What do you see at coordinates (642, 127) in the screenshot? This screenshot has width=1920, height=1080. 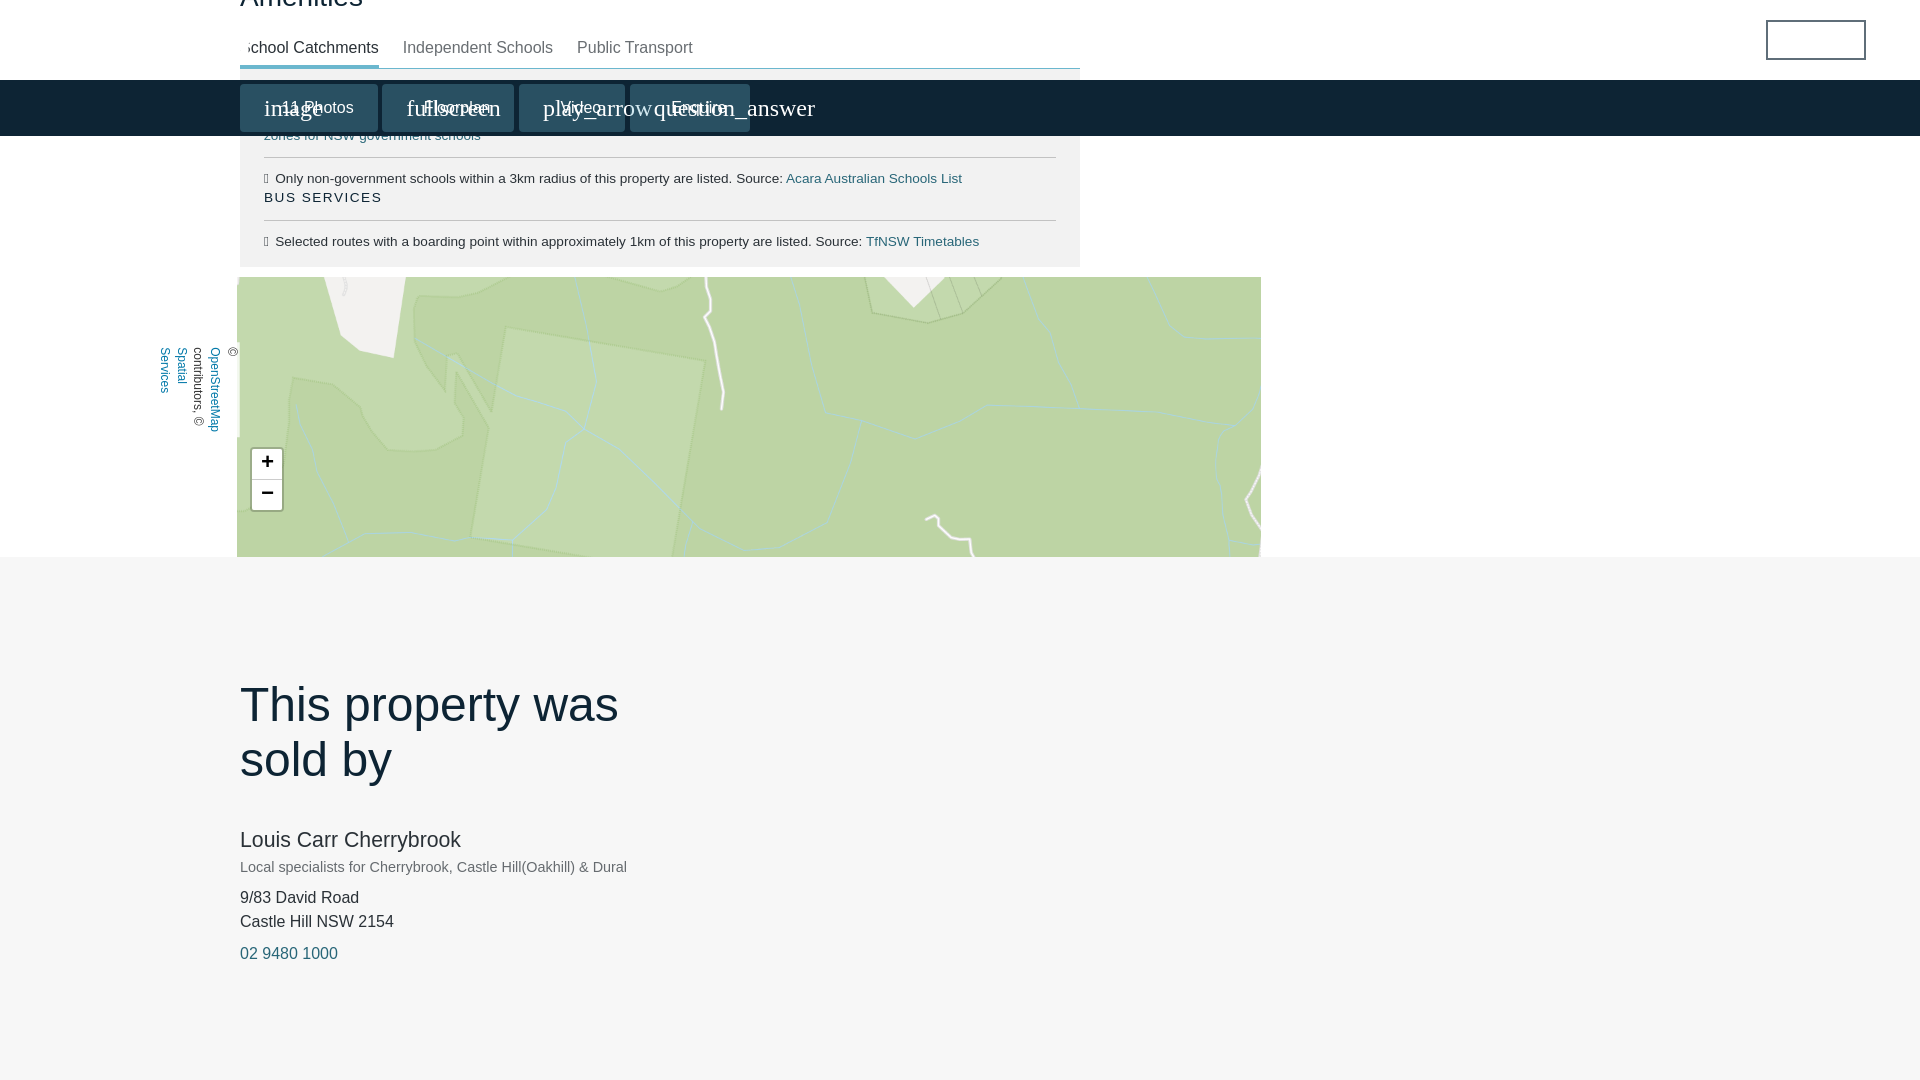 I see `School intake zones for NSW government schools` at bounding box center [642, 127].